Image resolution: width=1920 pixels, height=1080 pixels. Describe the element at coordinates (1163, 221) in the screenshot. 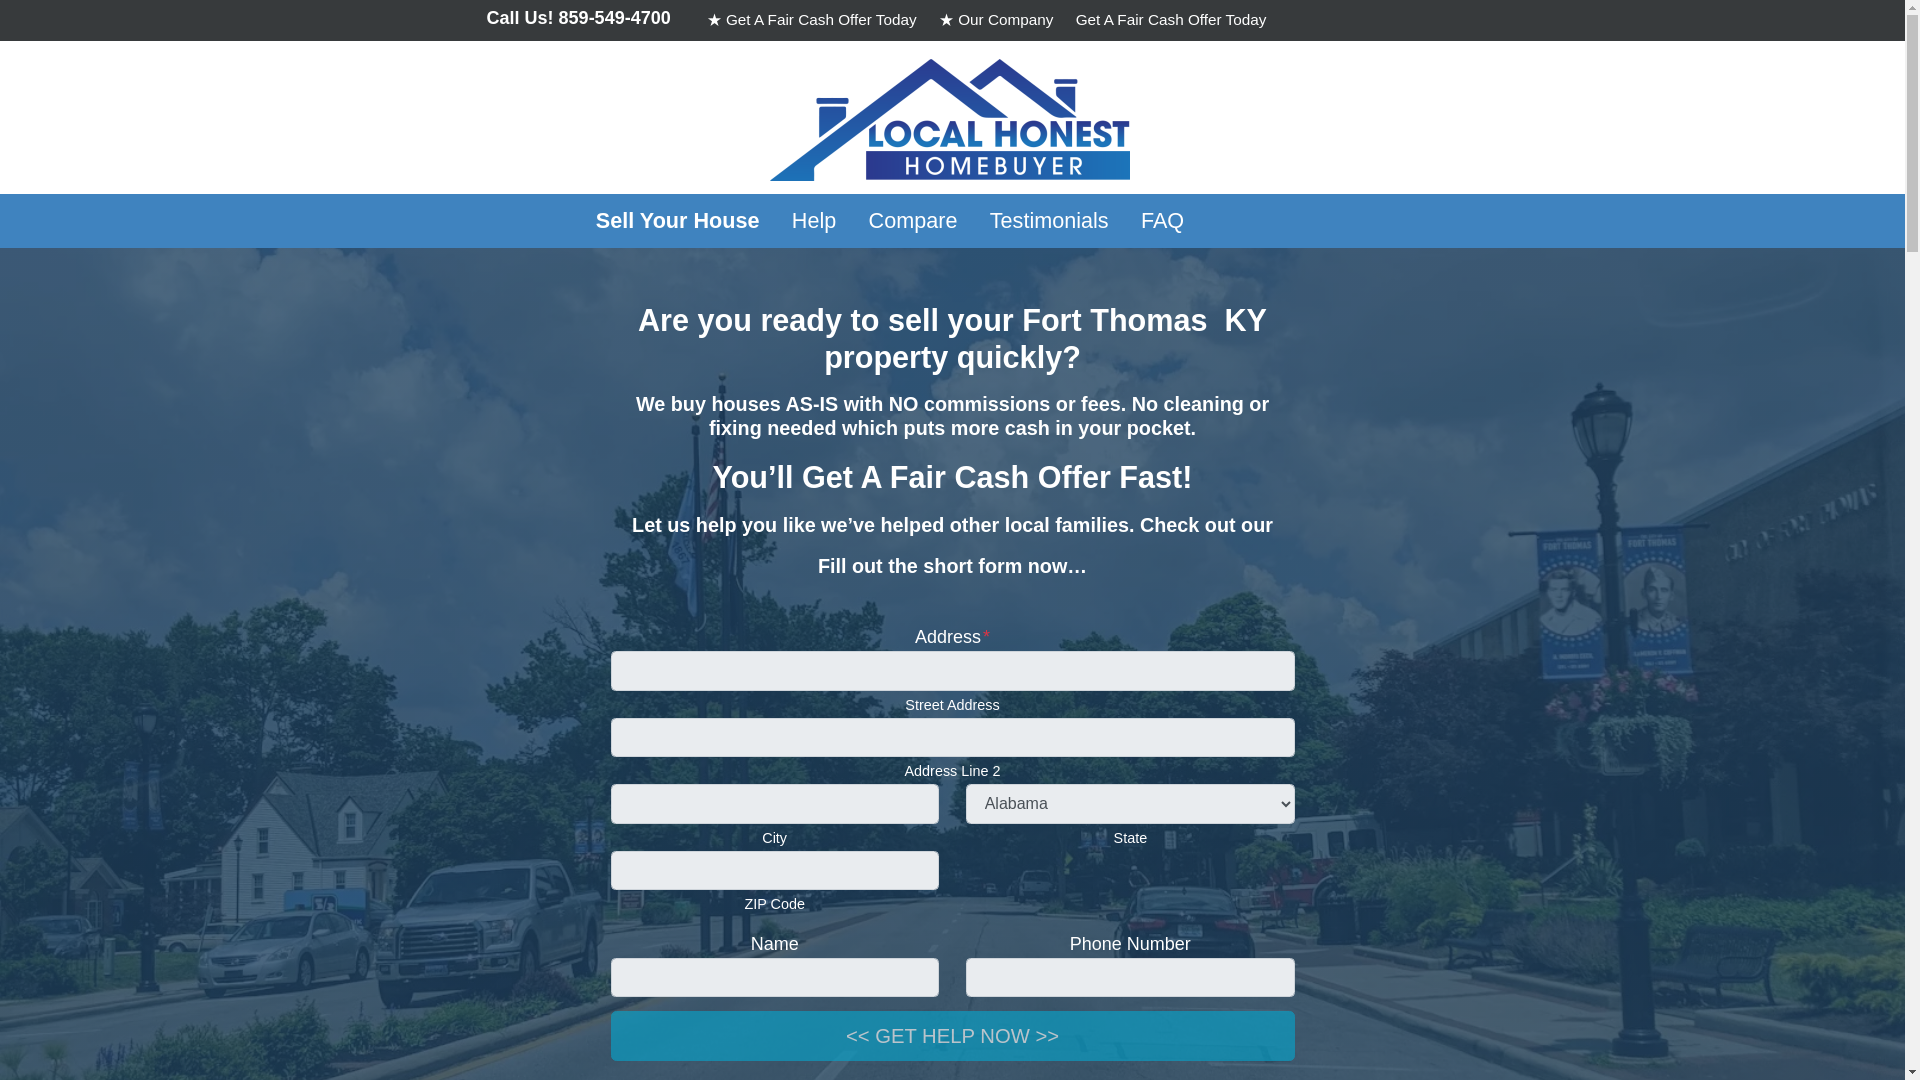

I see `FAQ` at that location.